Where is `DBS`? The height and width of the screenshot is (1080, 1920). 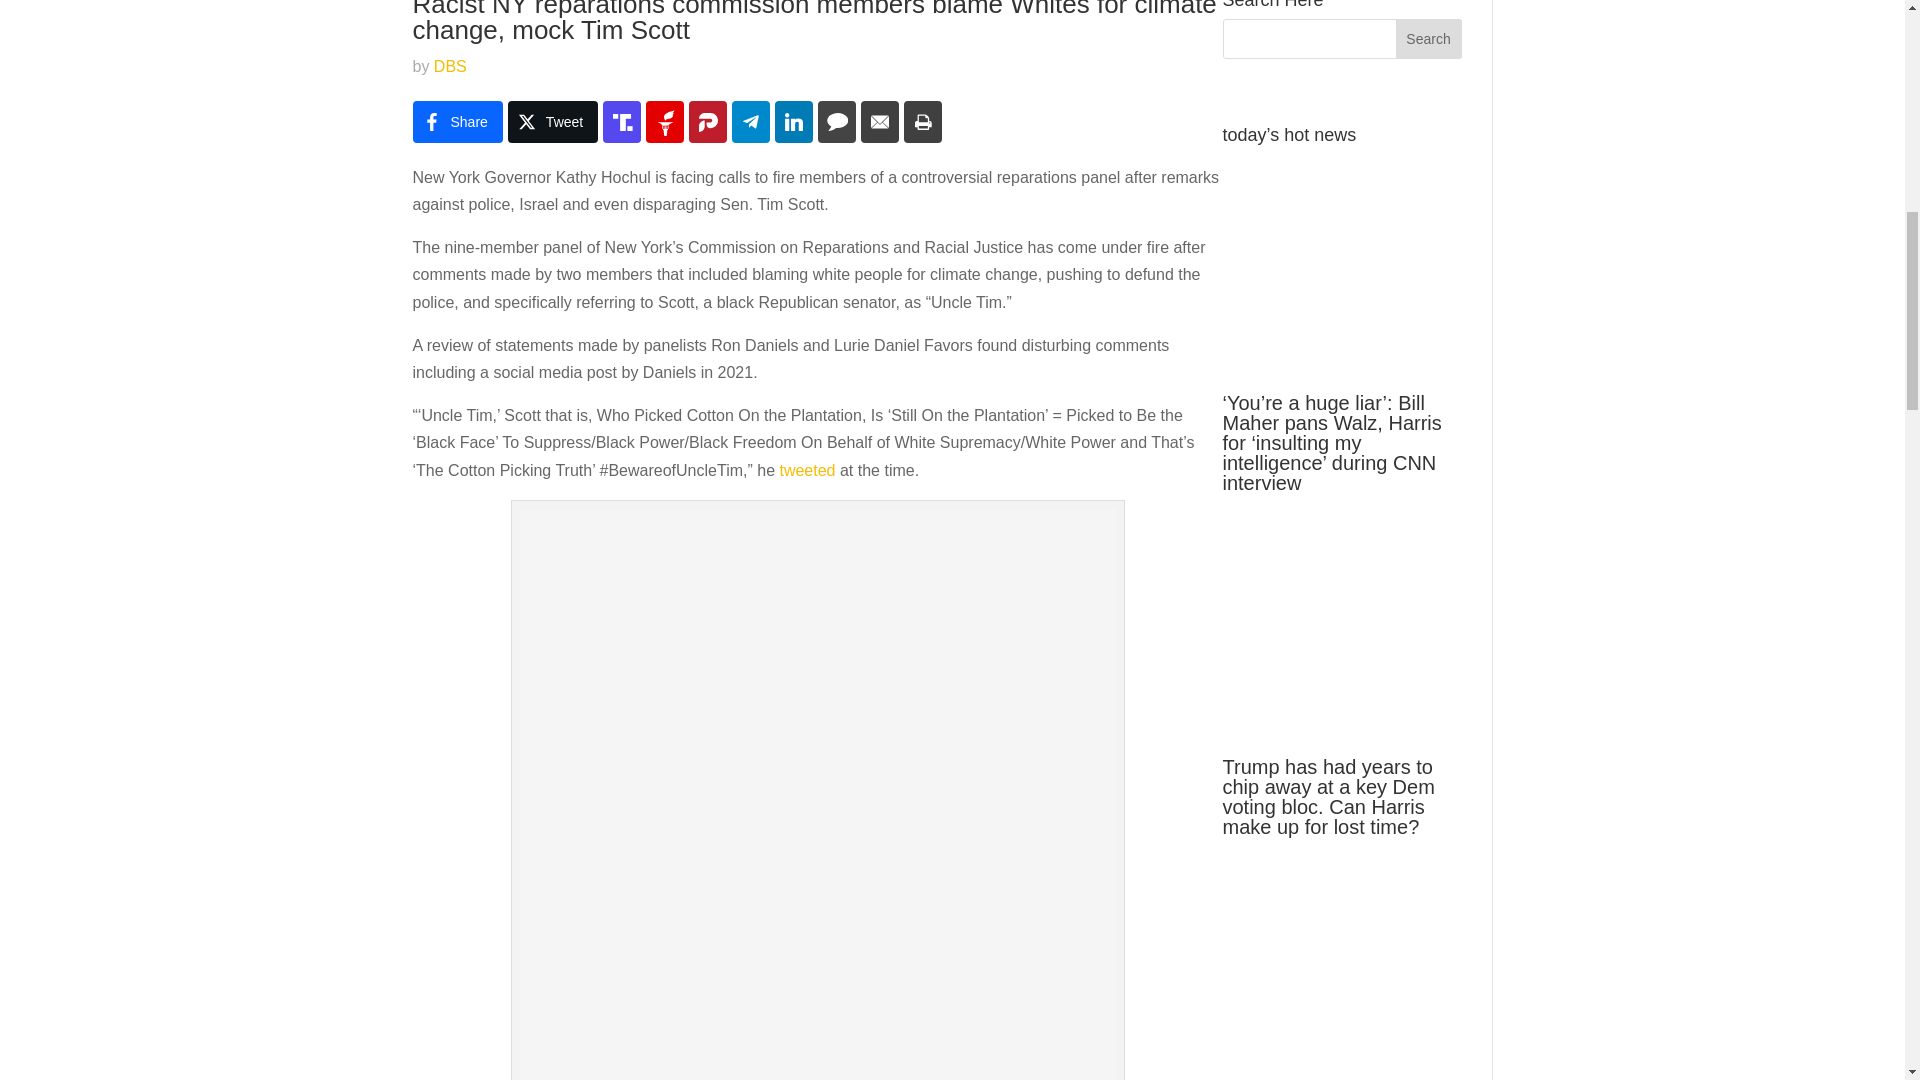 DBS is located at coordinates (450, 66).